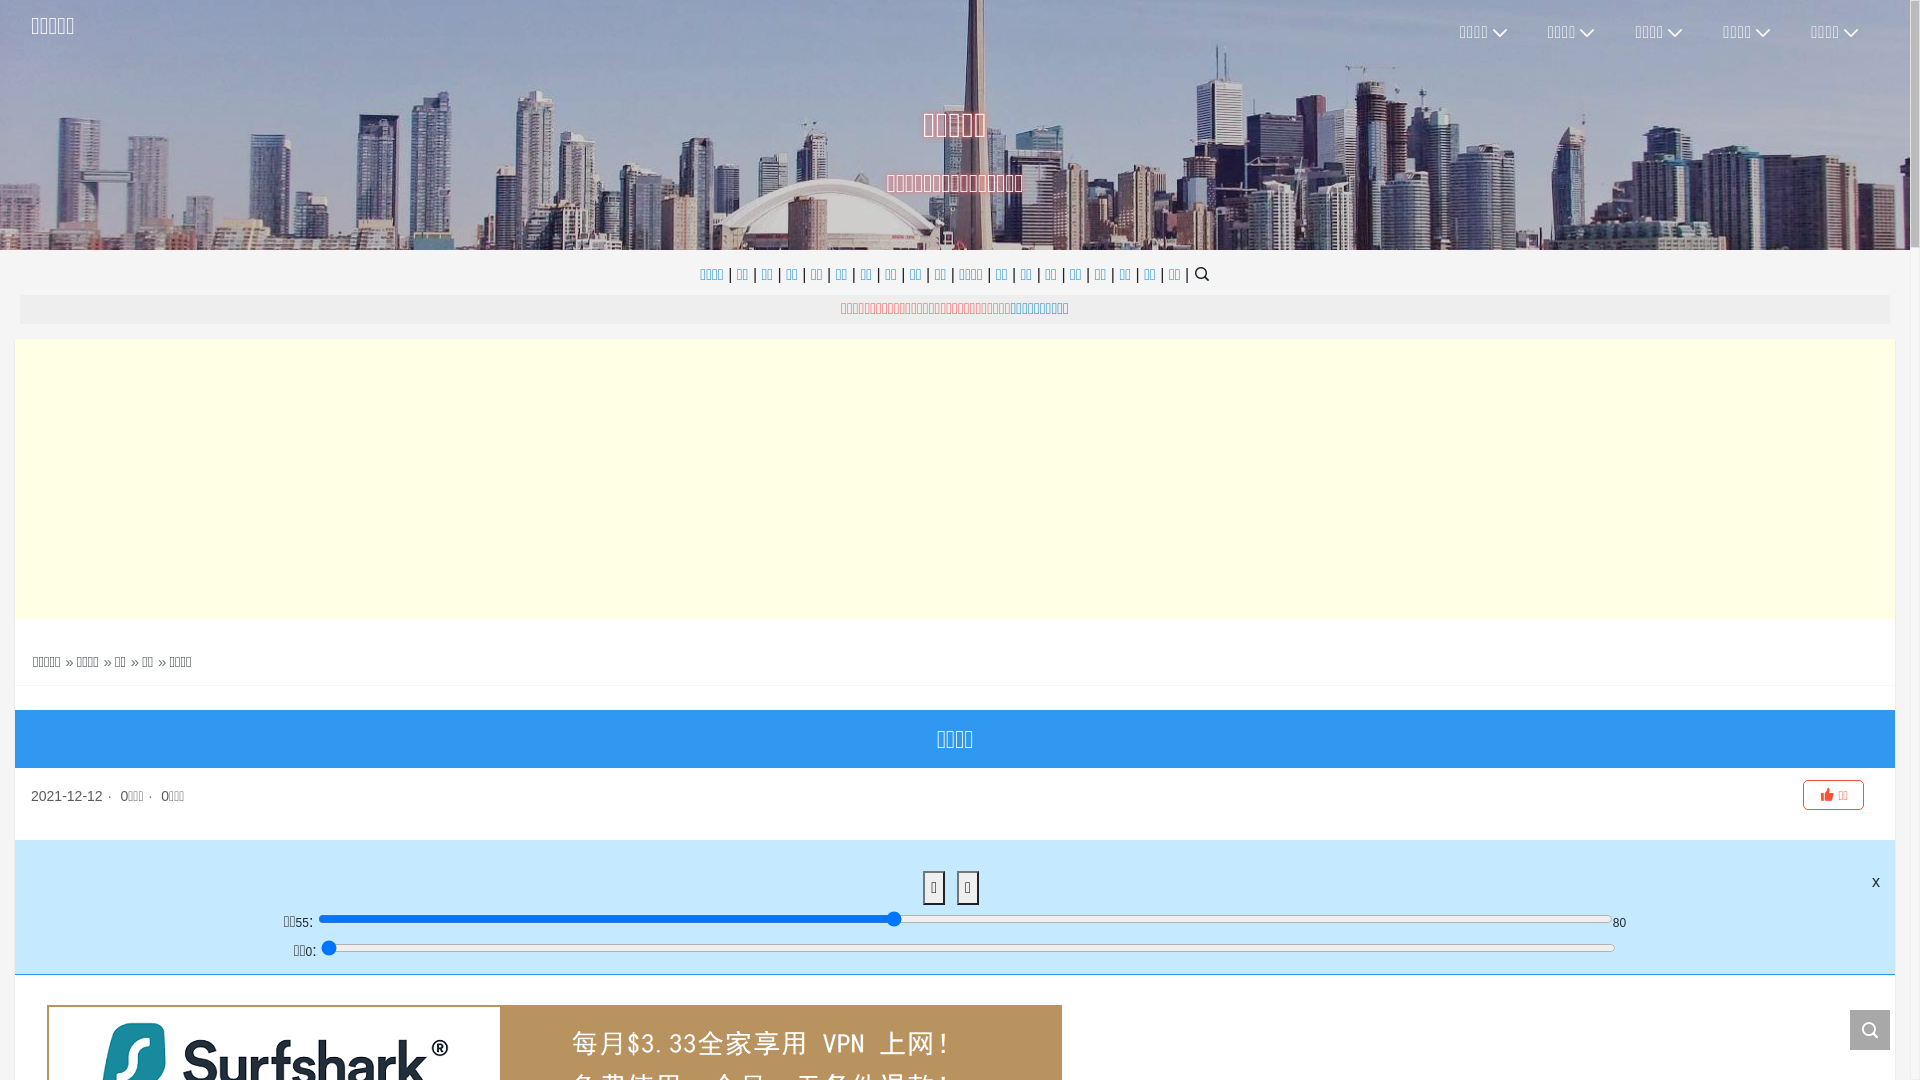  I want to click on Advertisement, so click(955, 479).